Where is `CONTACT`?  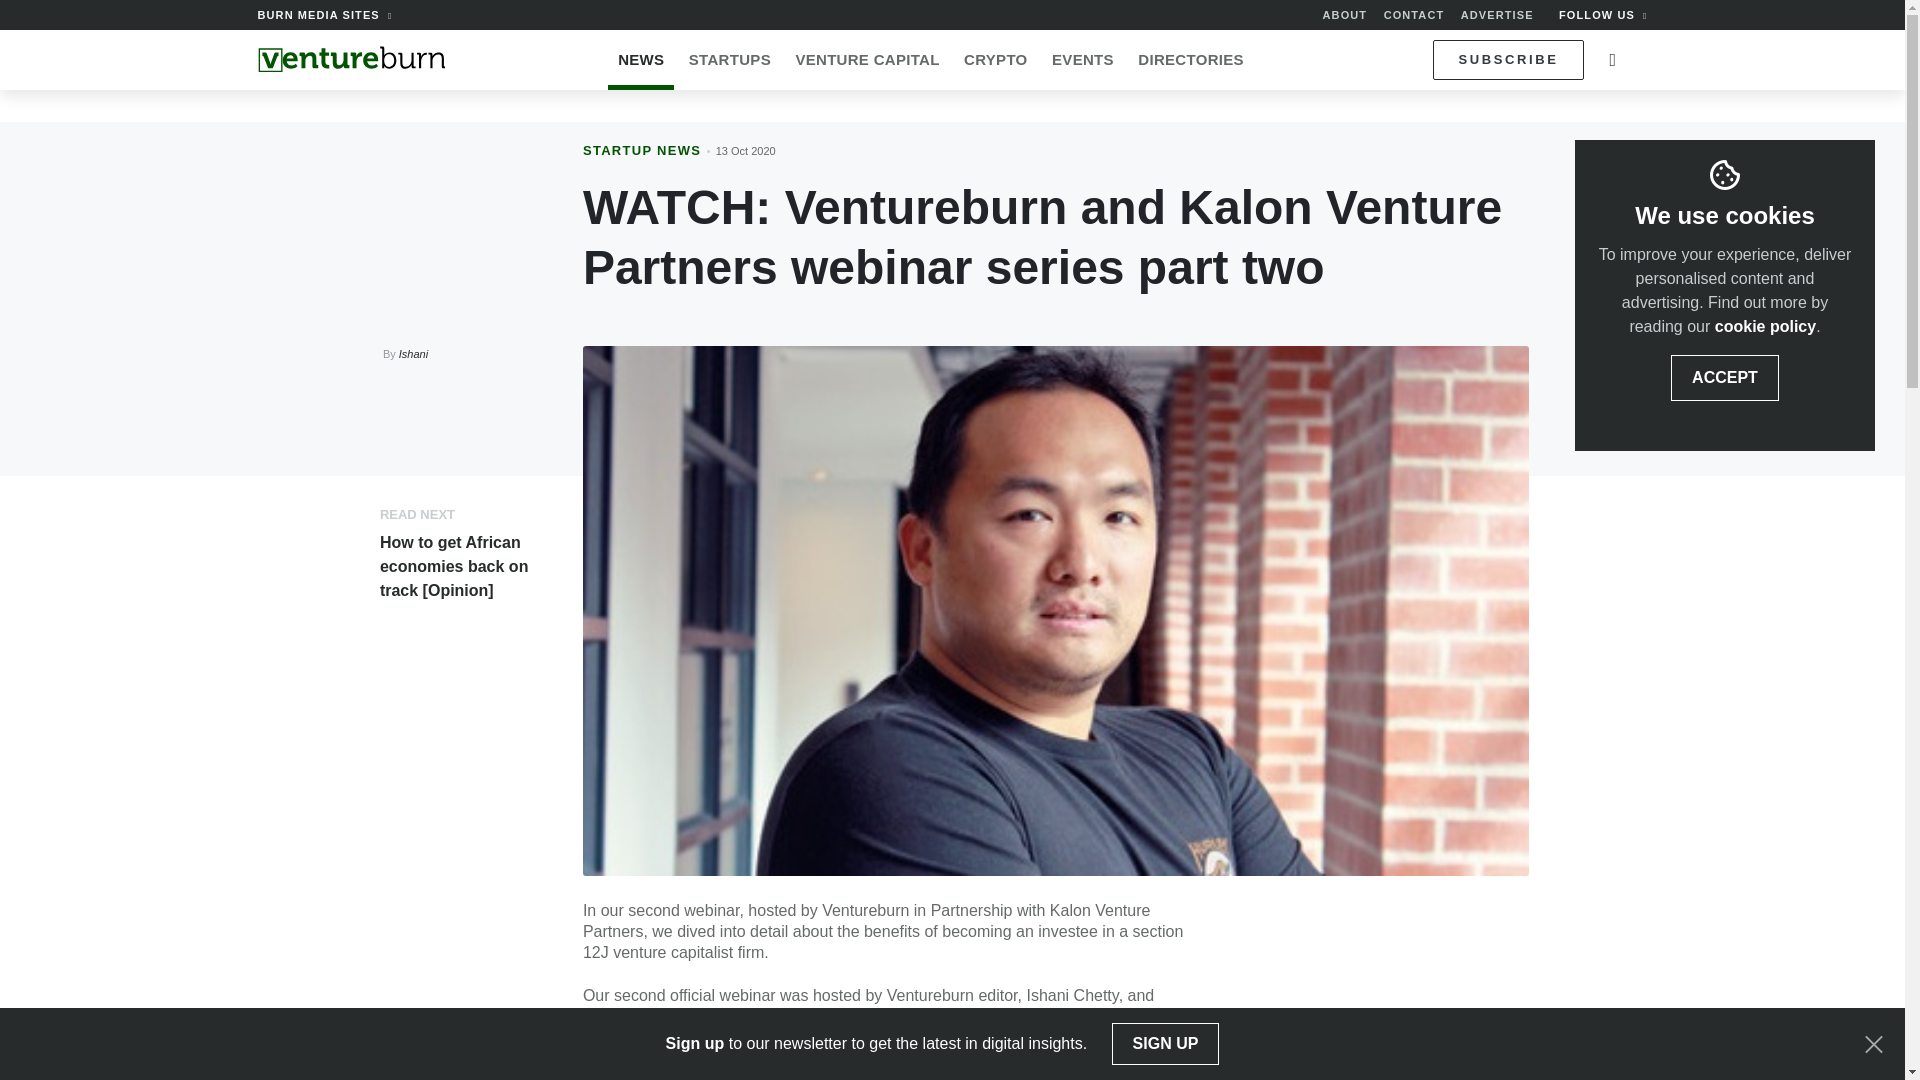 CONTACT is located at coordinates (1414, 14).